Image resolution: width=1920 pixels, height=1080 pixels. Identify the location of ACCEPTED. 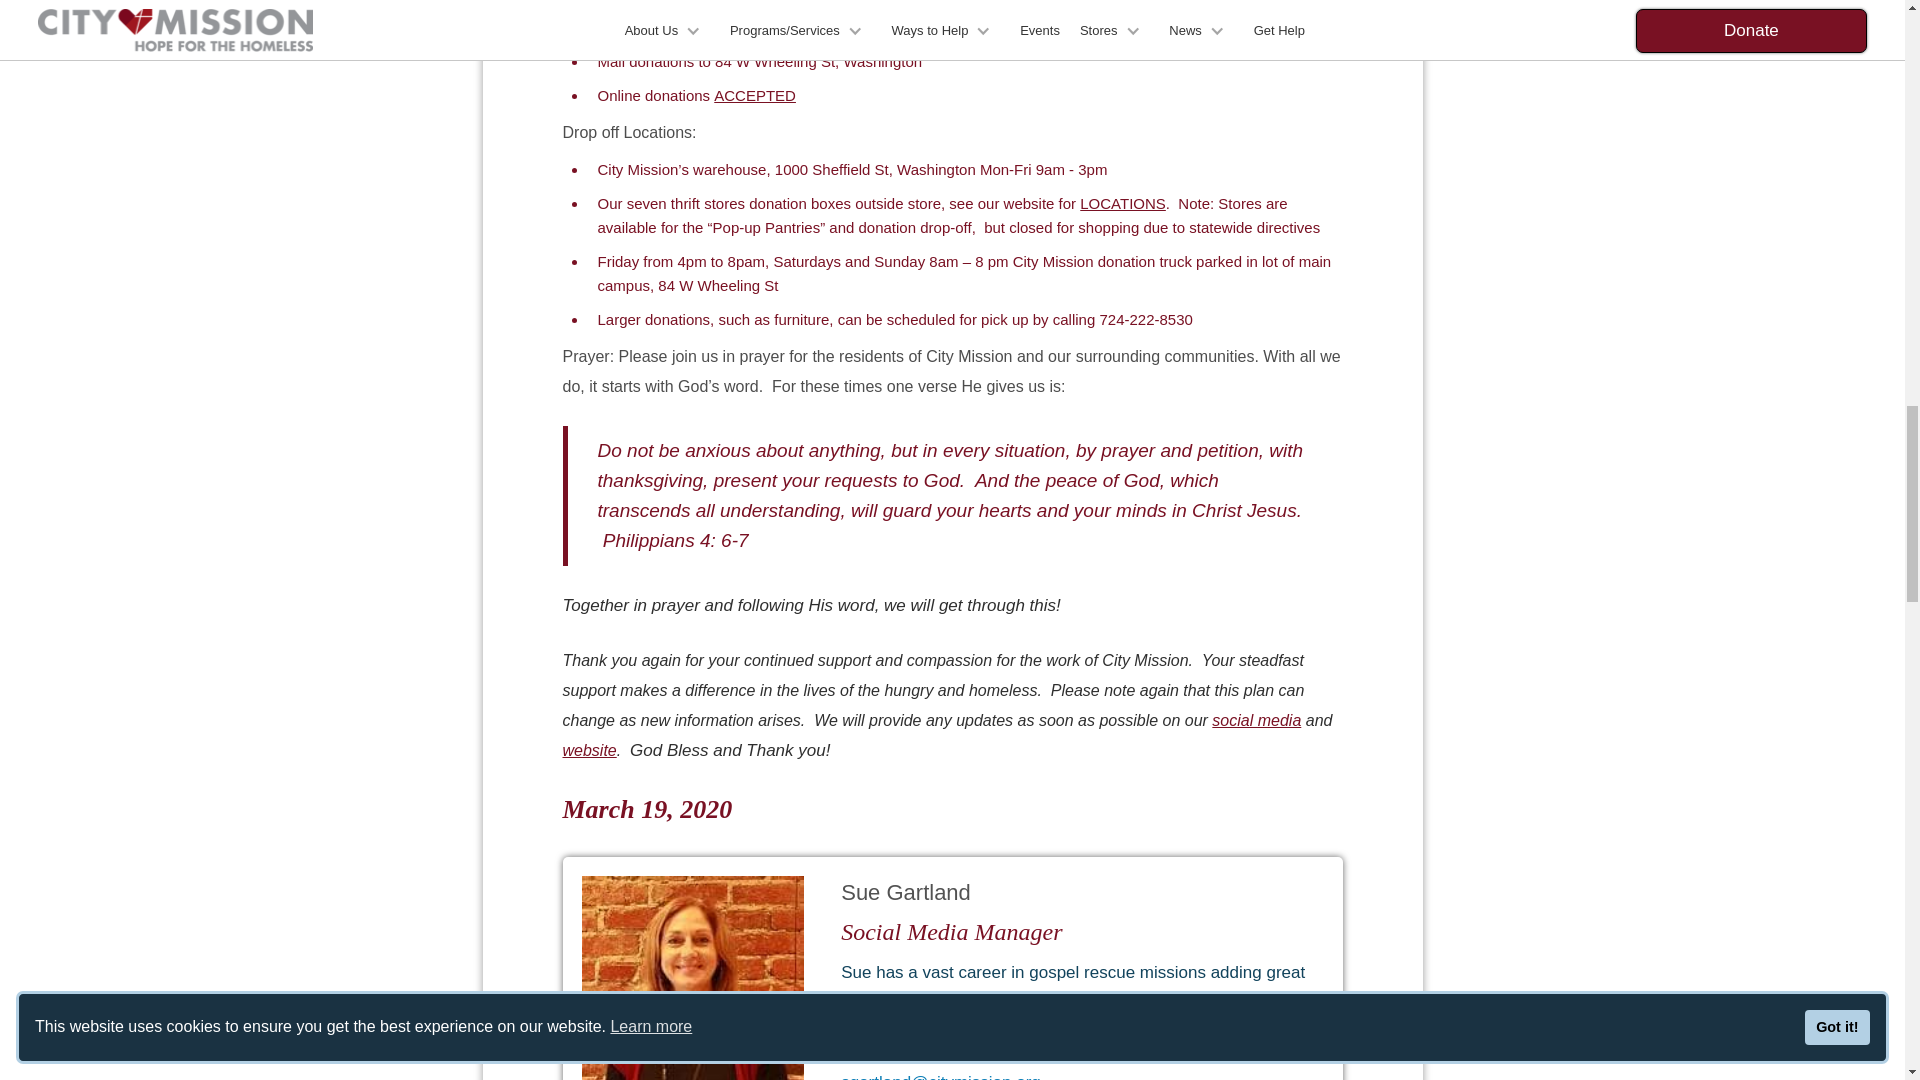
(755, 95).